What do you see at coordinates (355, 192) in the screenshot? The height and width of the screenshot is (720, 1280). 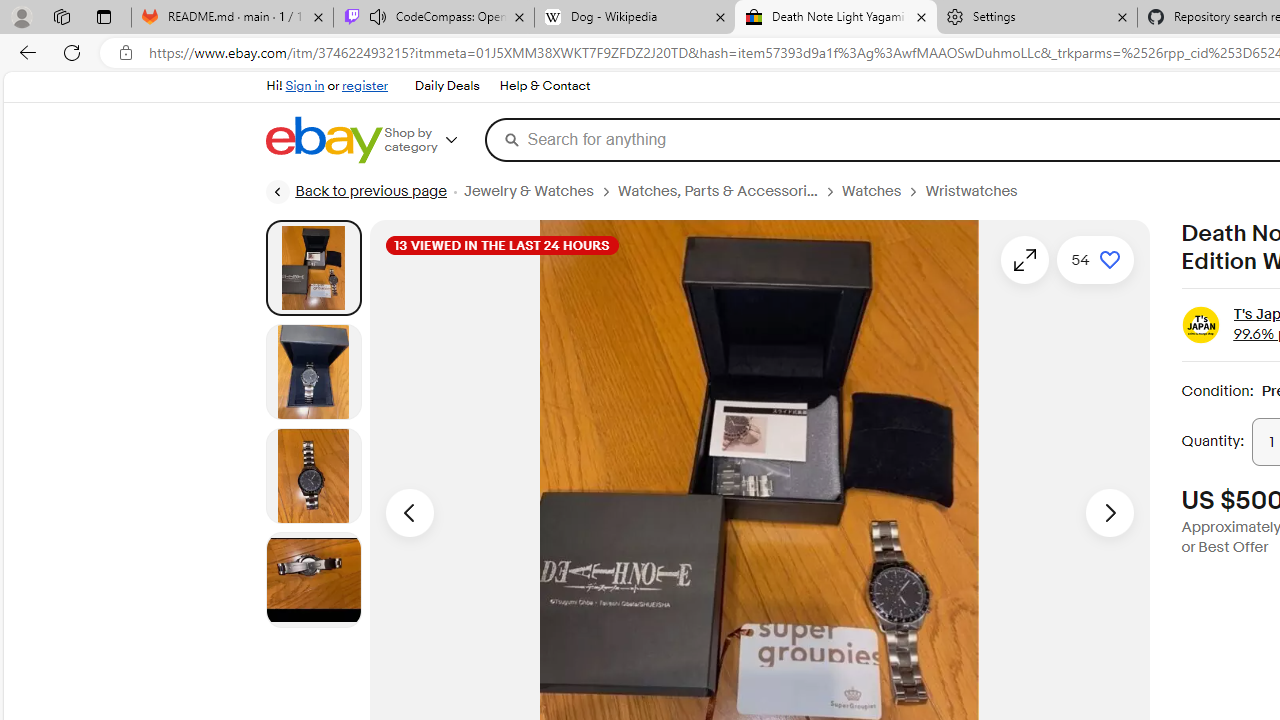 I see `Back to previous page` at bounding box center [355, 192].